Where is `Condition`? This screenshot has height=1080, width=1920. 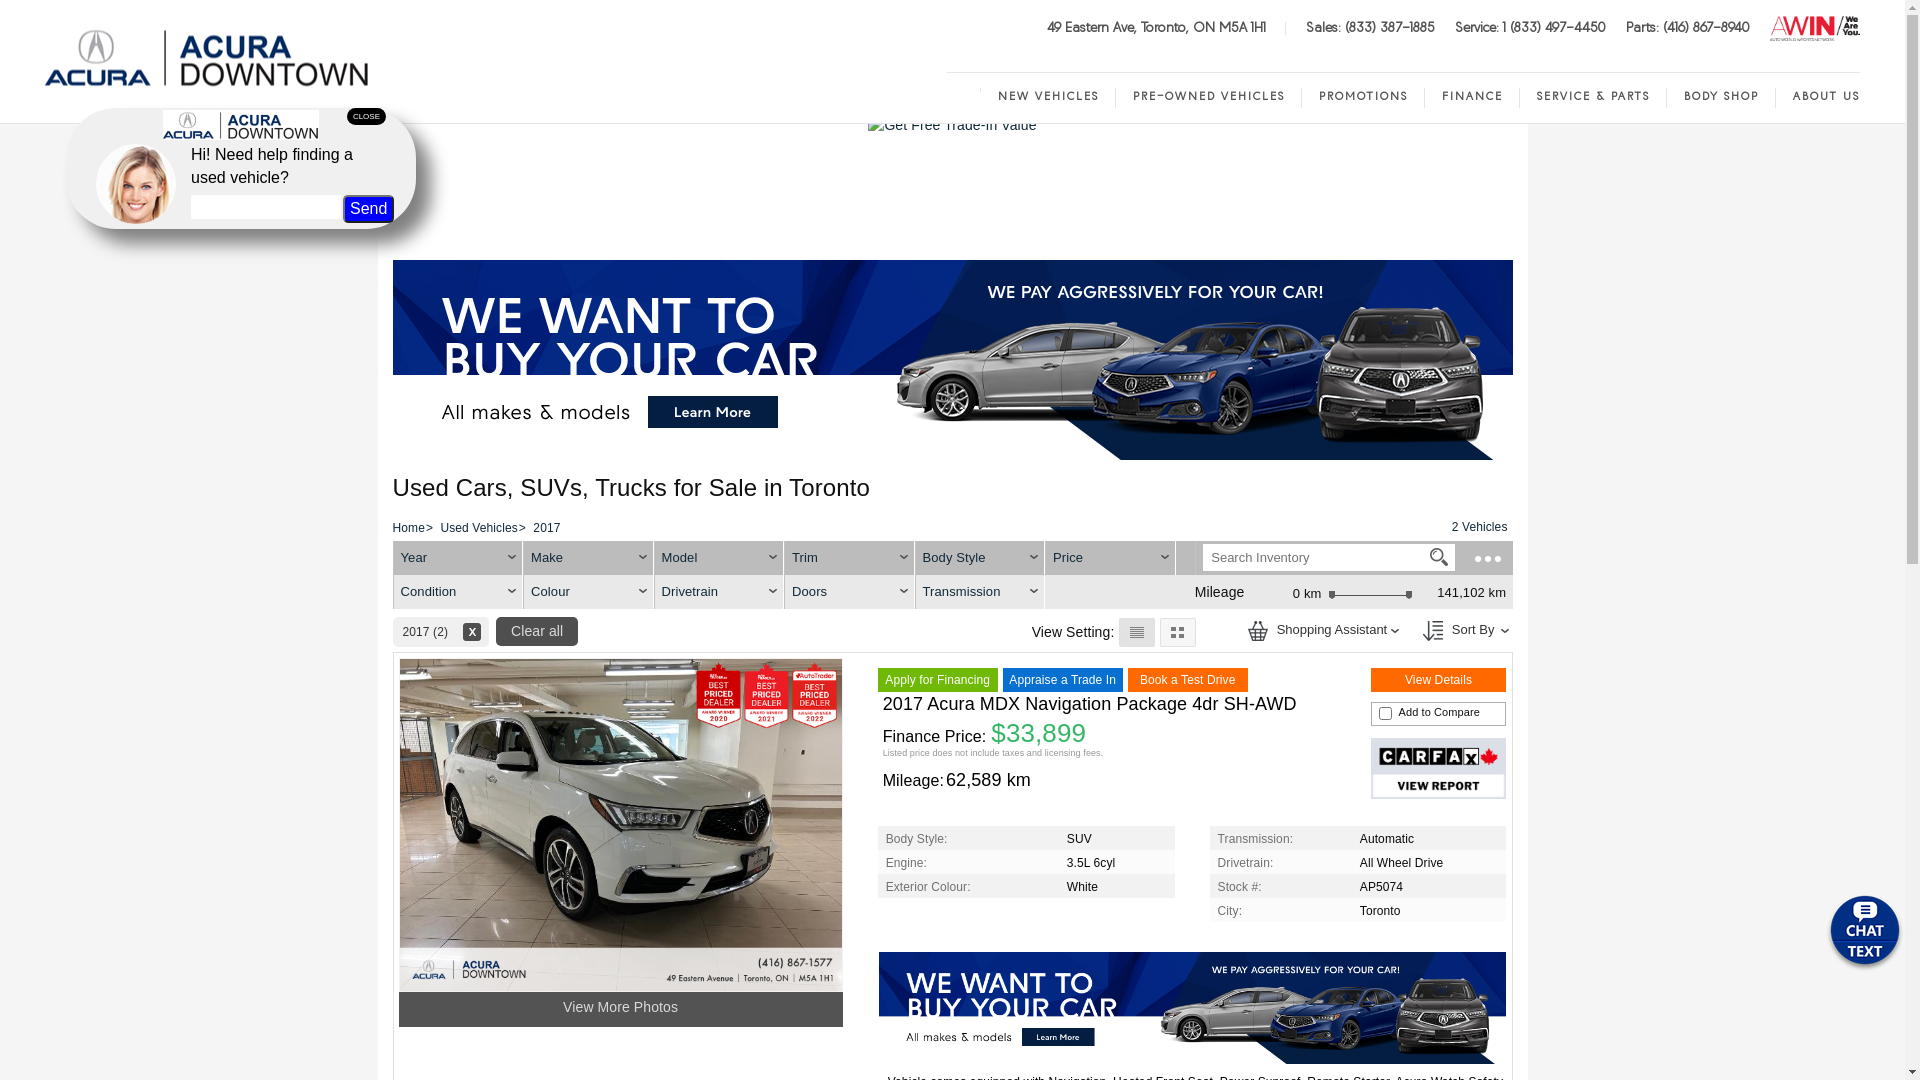 Condition is located at coordinates (458, 592).